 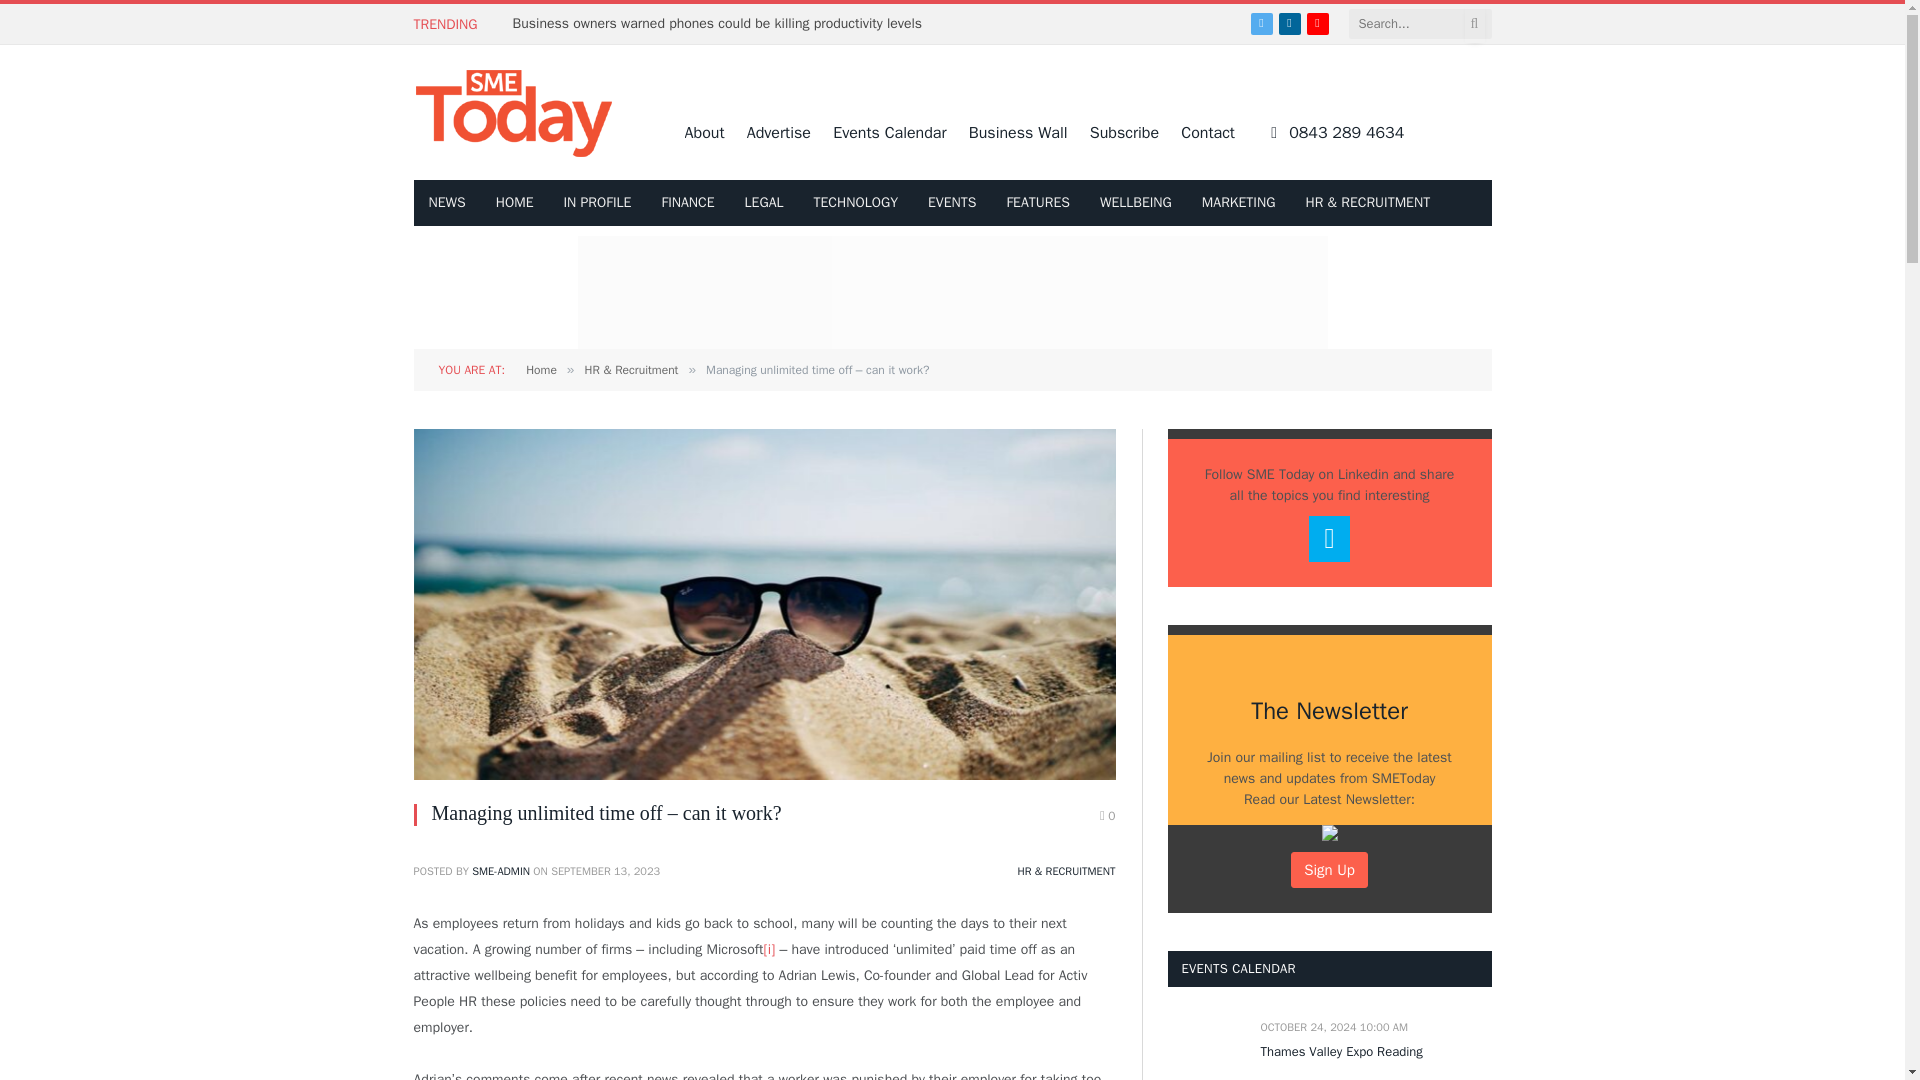 I want to click on Business Wall, so click(x=1018, y=132).